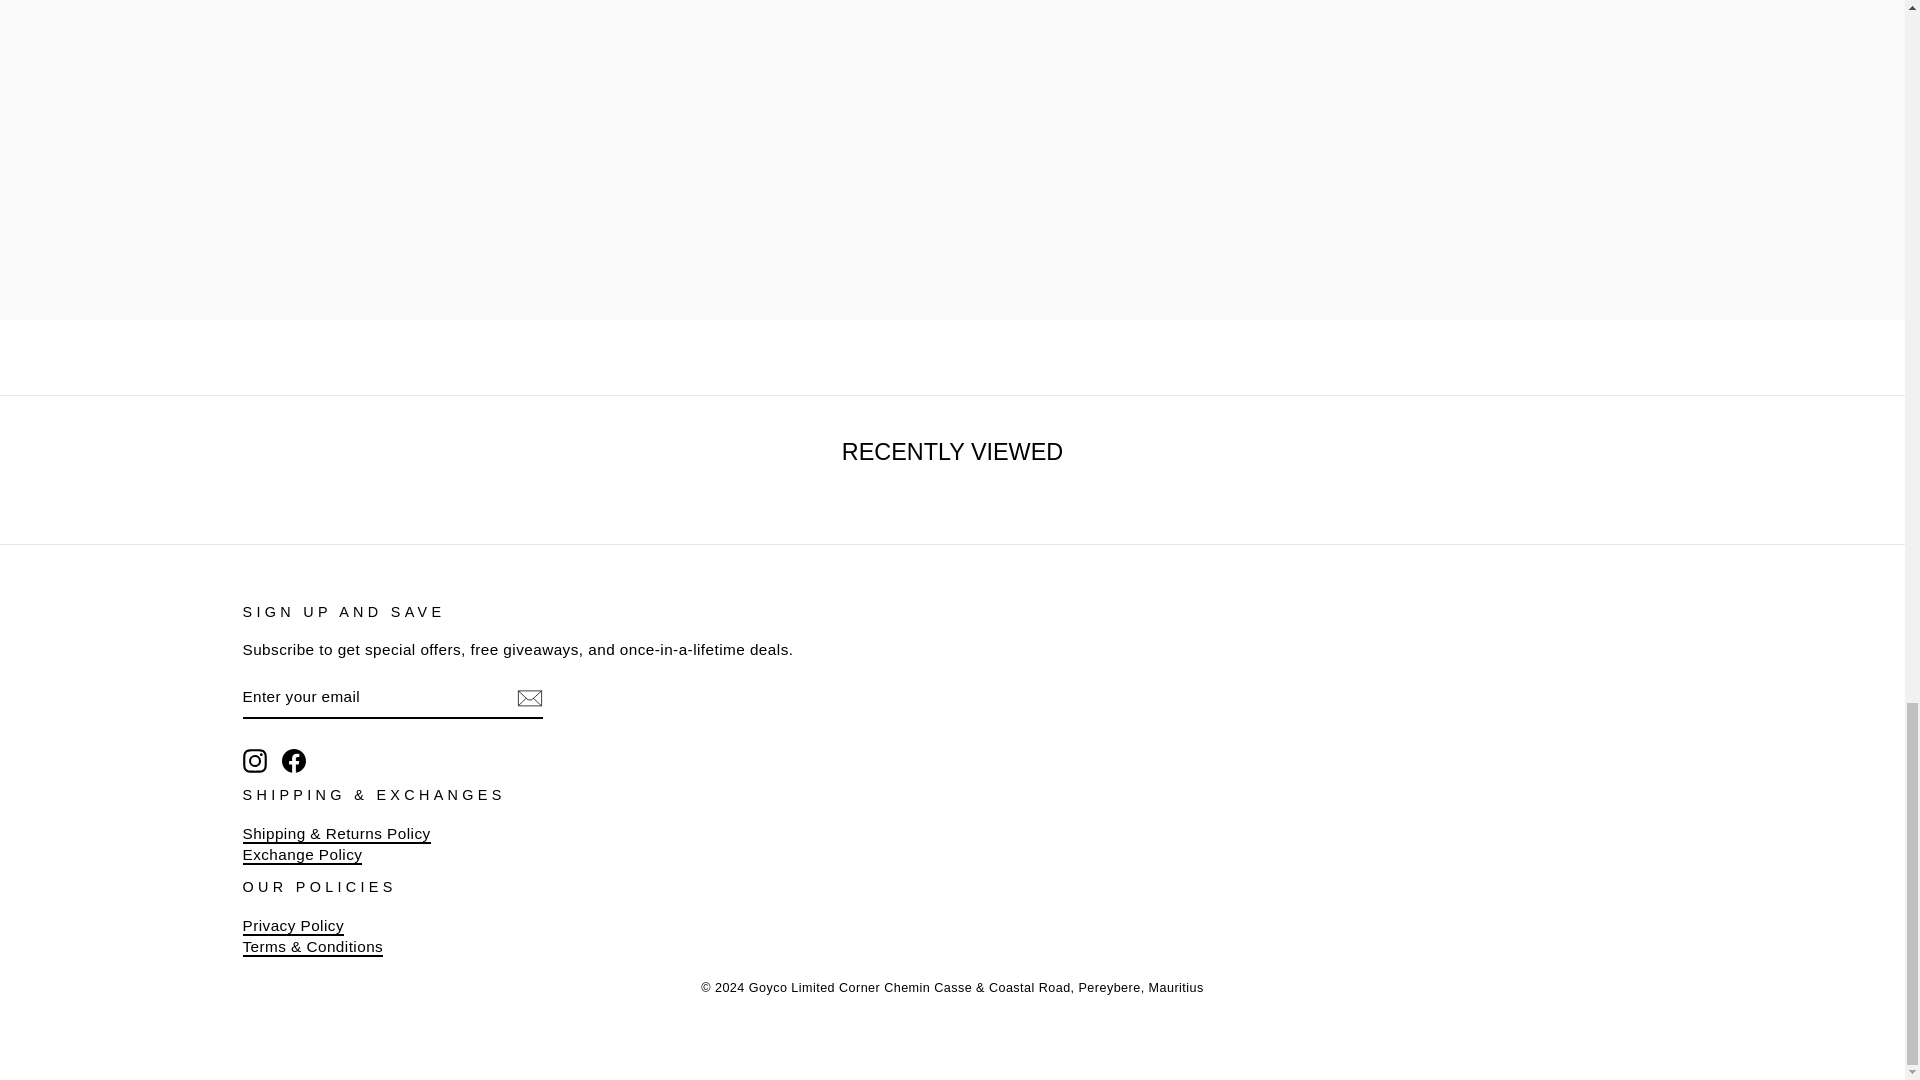 This screenshot has width=1920, height=1080. Describe the element at coordinates (336, 834) in the screenshot. I see `Shipping Policy` at that location.